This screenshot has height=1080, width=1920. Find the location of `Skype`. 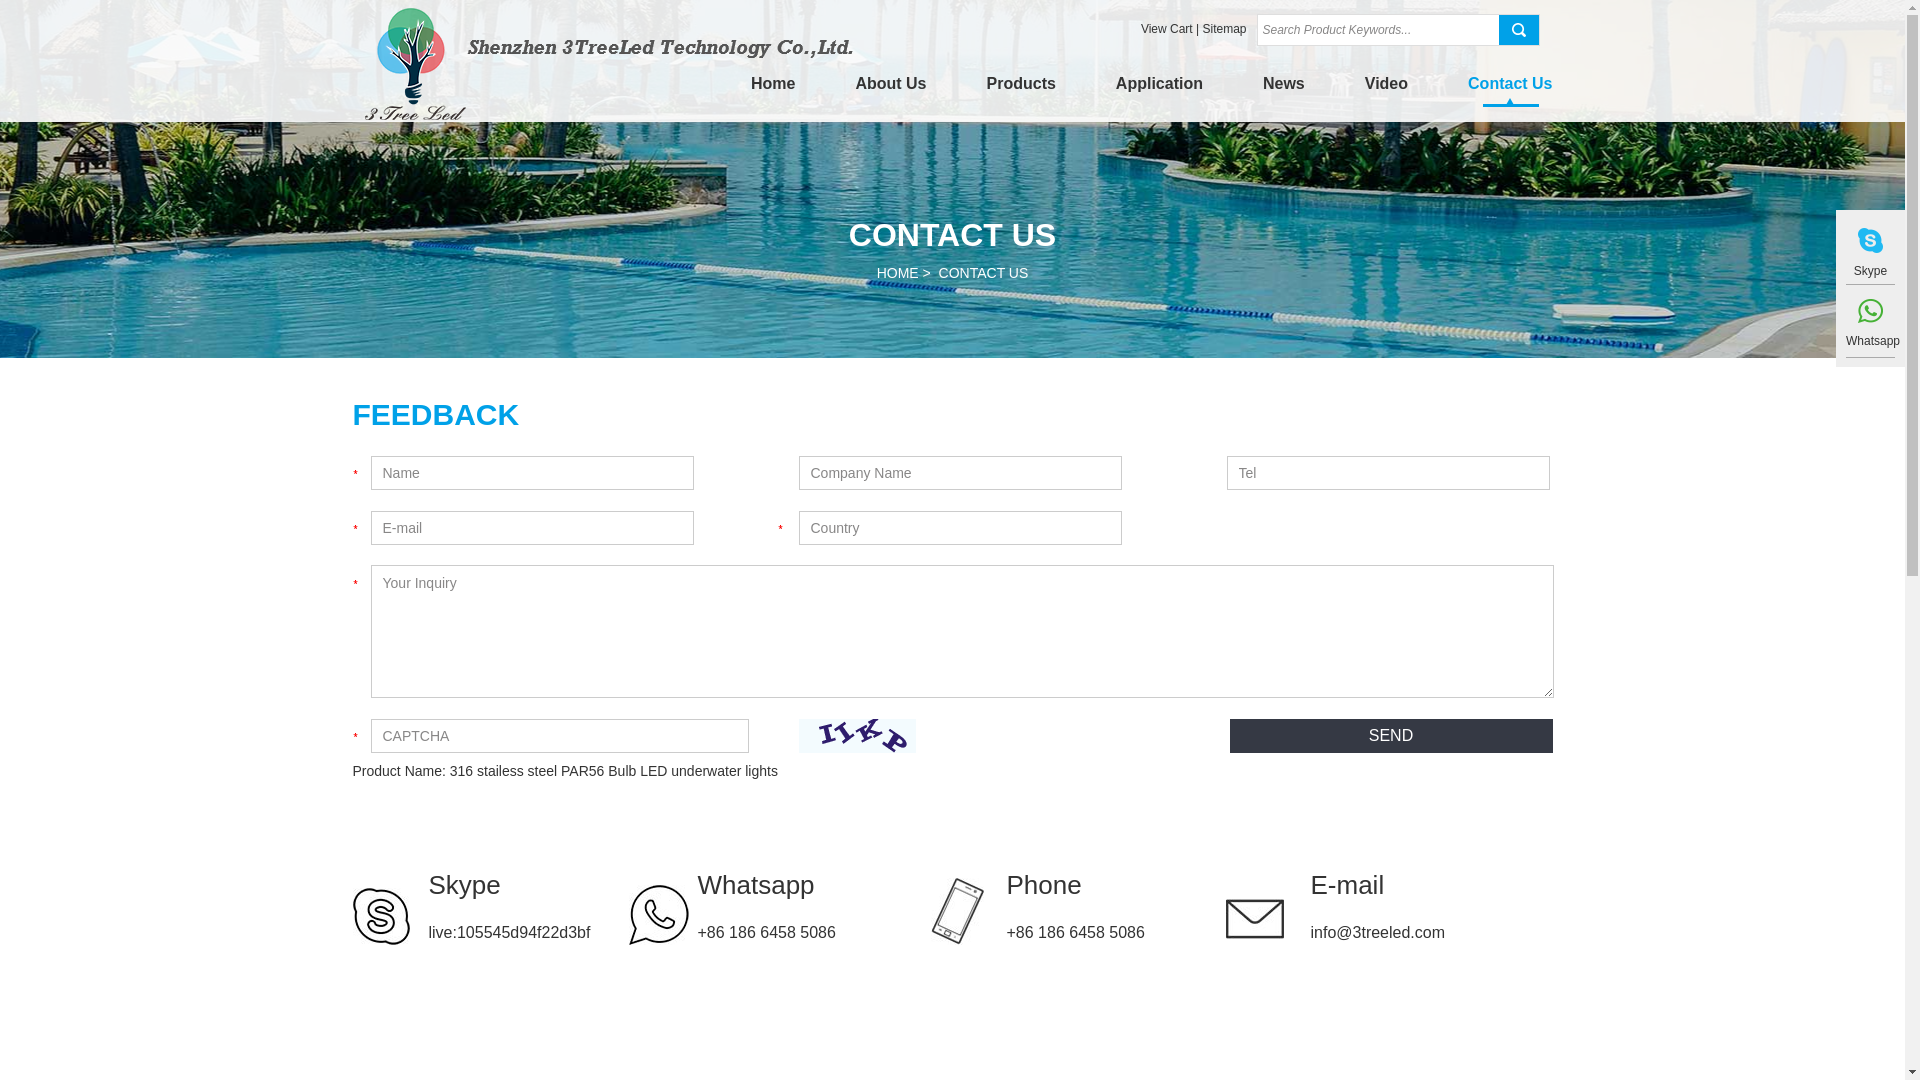

Skype is located at coordinates (513, 885).